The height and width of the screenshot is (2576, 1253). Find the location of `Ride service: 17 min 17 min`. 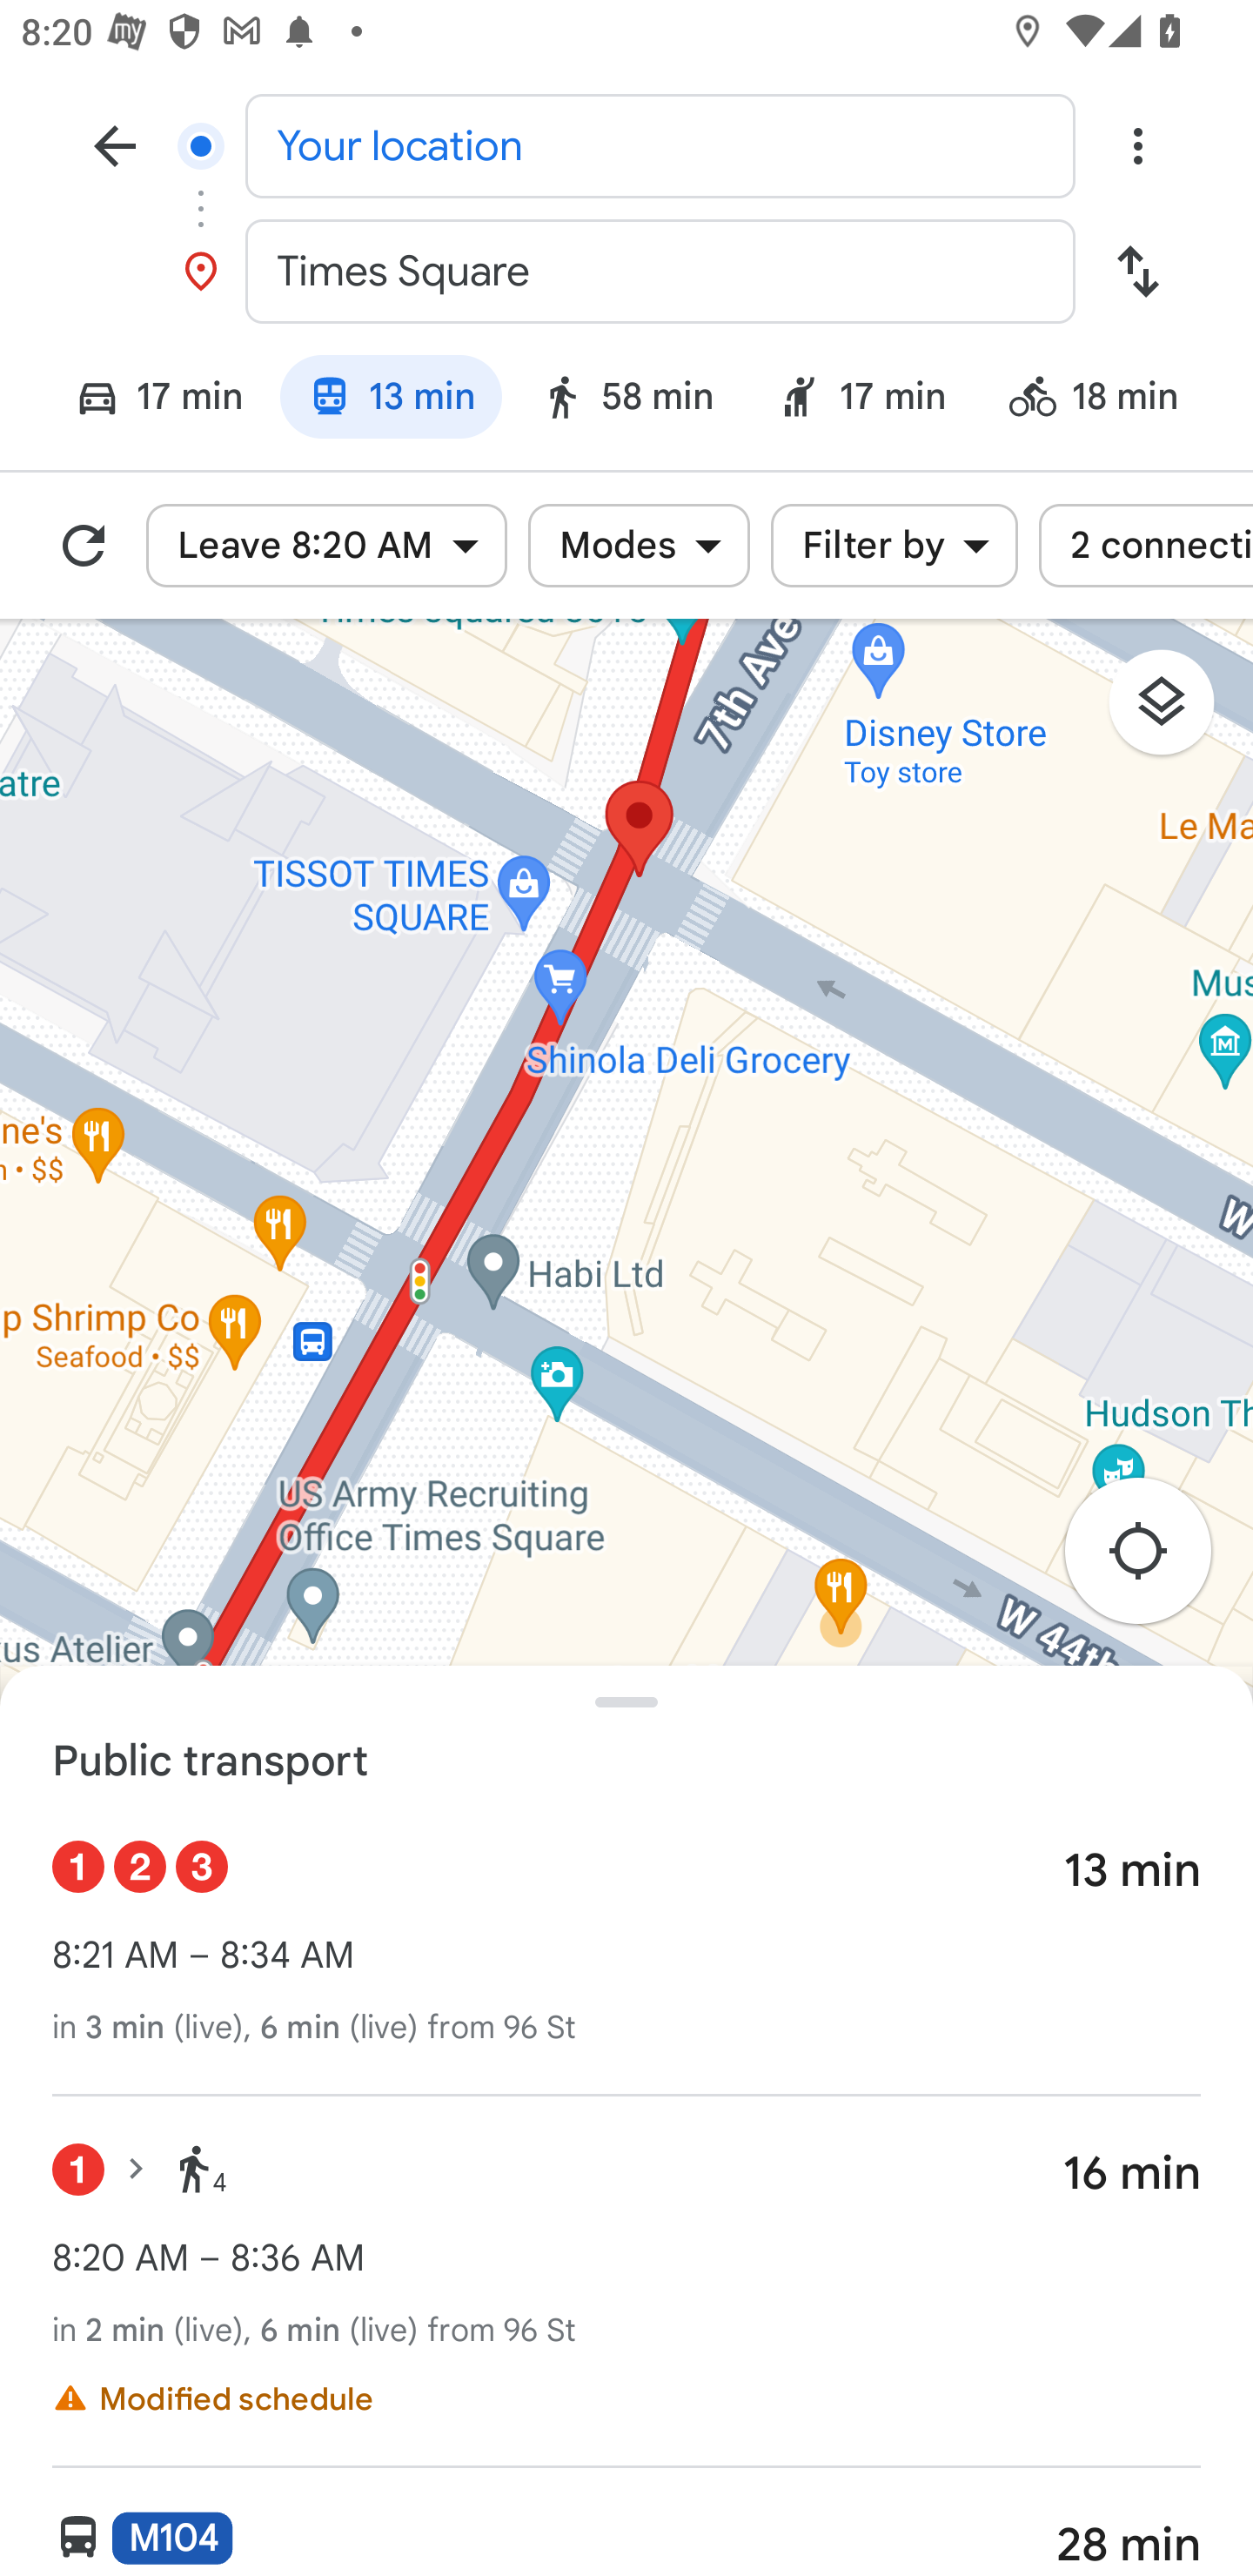

Ride service: 17 min 17 min is located at coordinates (861, 401).